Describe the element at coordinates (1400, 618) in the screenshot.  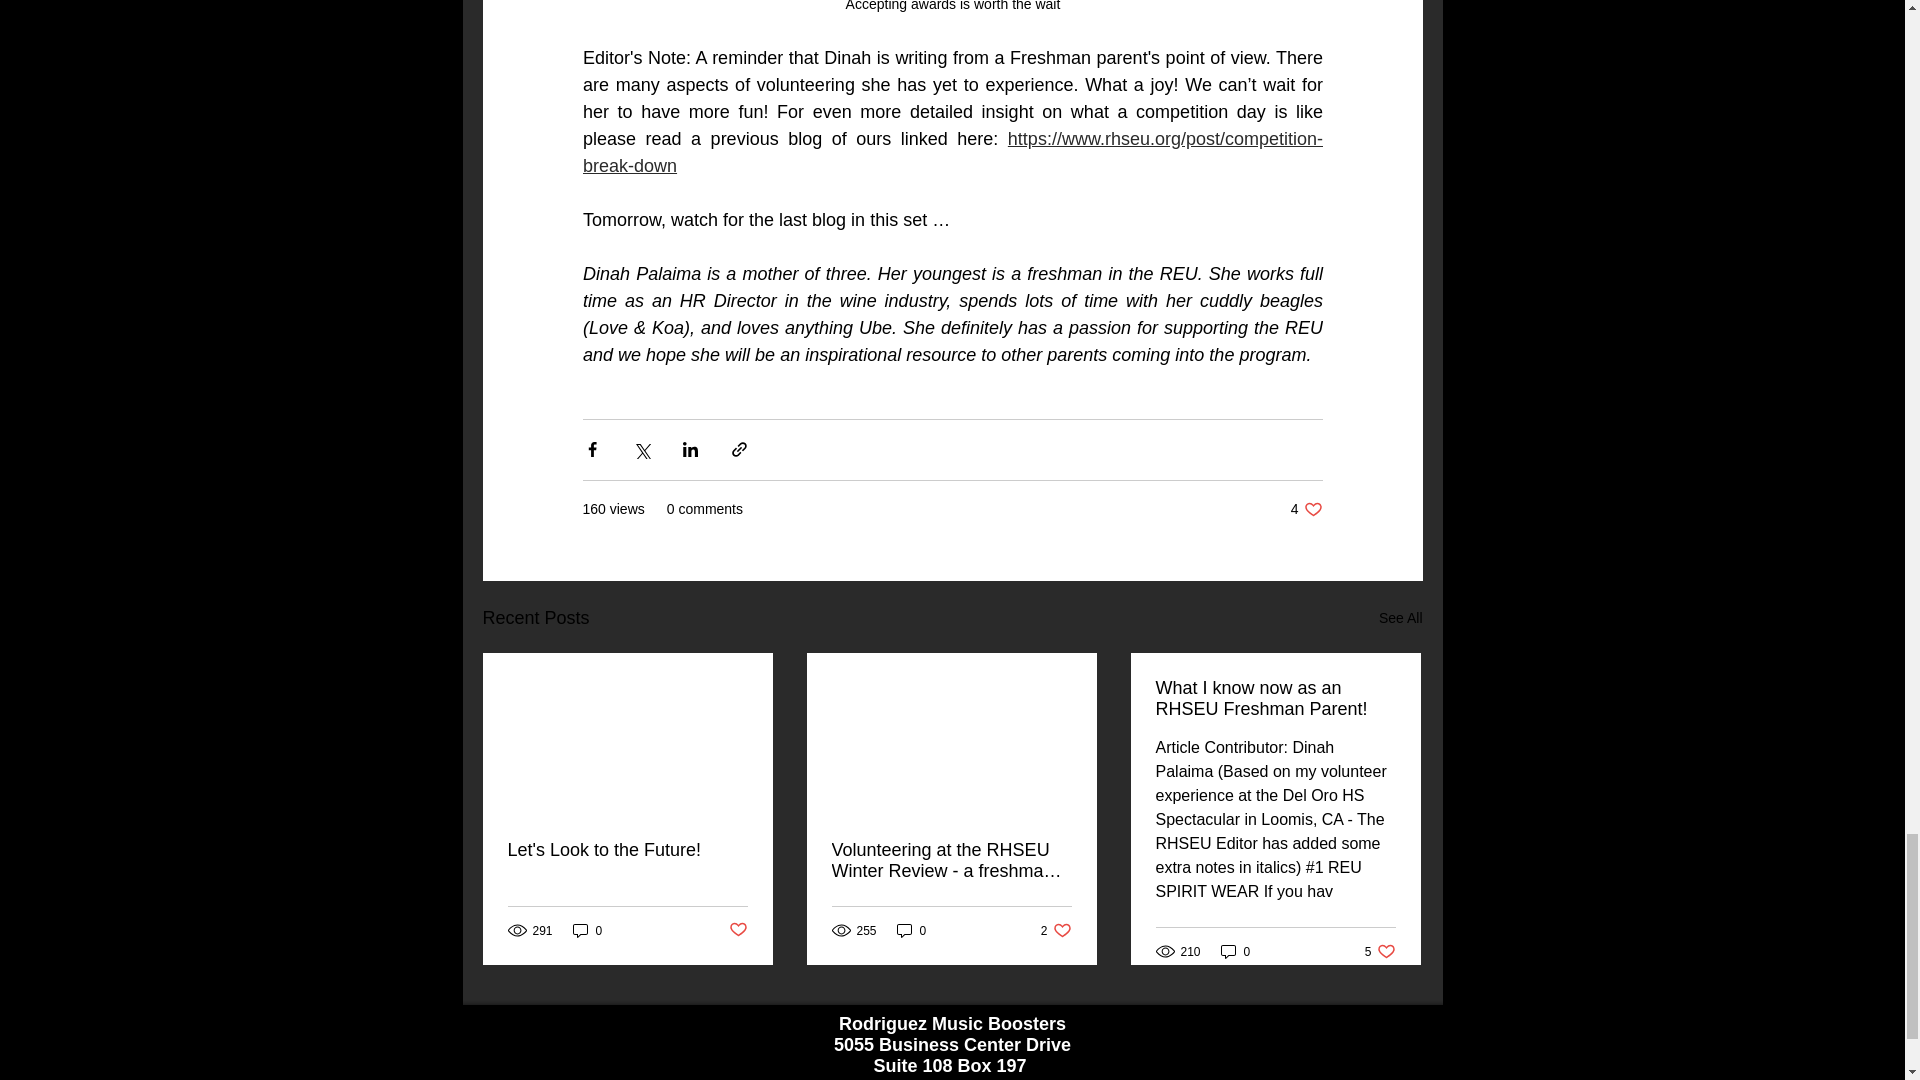
I see `Let's Look to the Future!` at that location.